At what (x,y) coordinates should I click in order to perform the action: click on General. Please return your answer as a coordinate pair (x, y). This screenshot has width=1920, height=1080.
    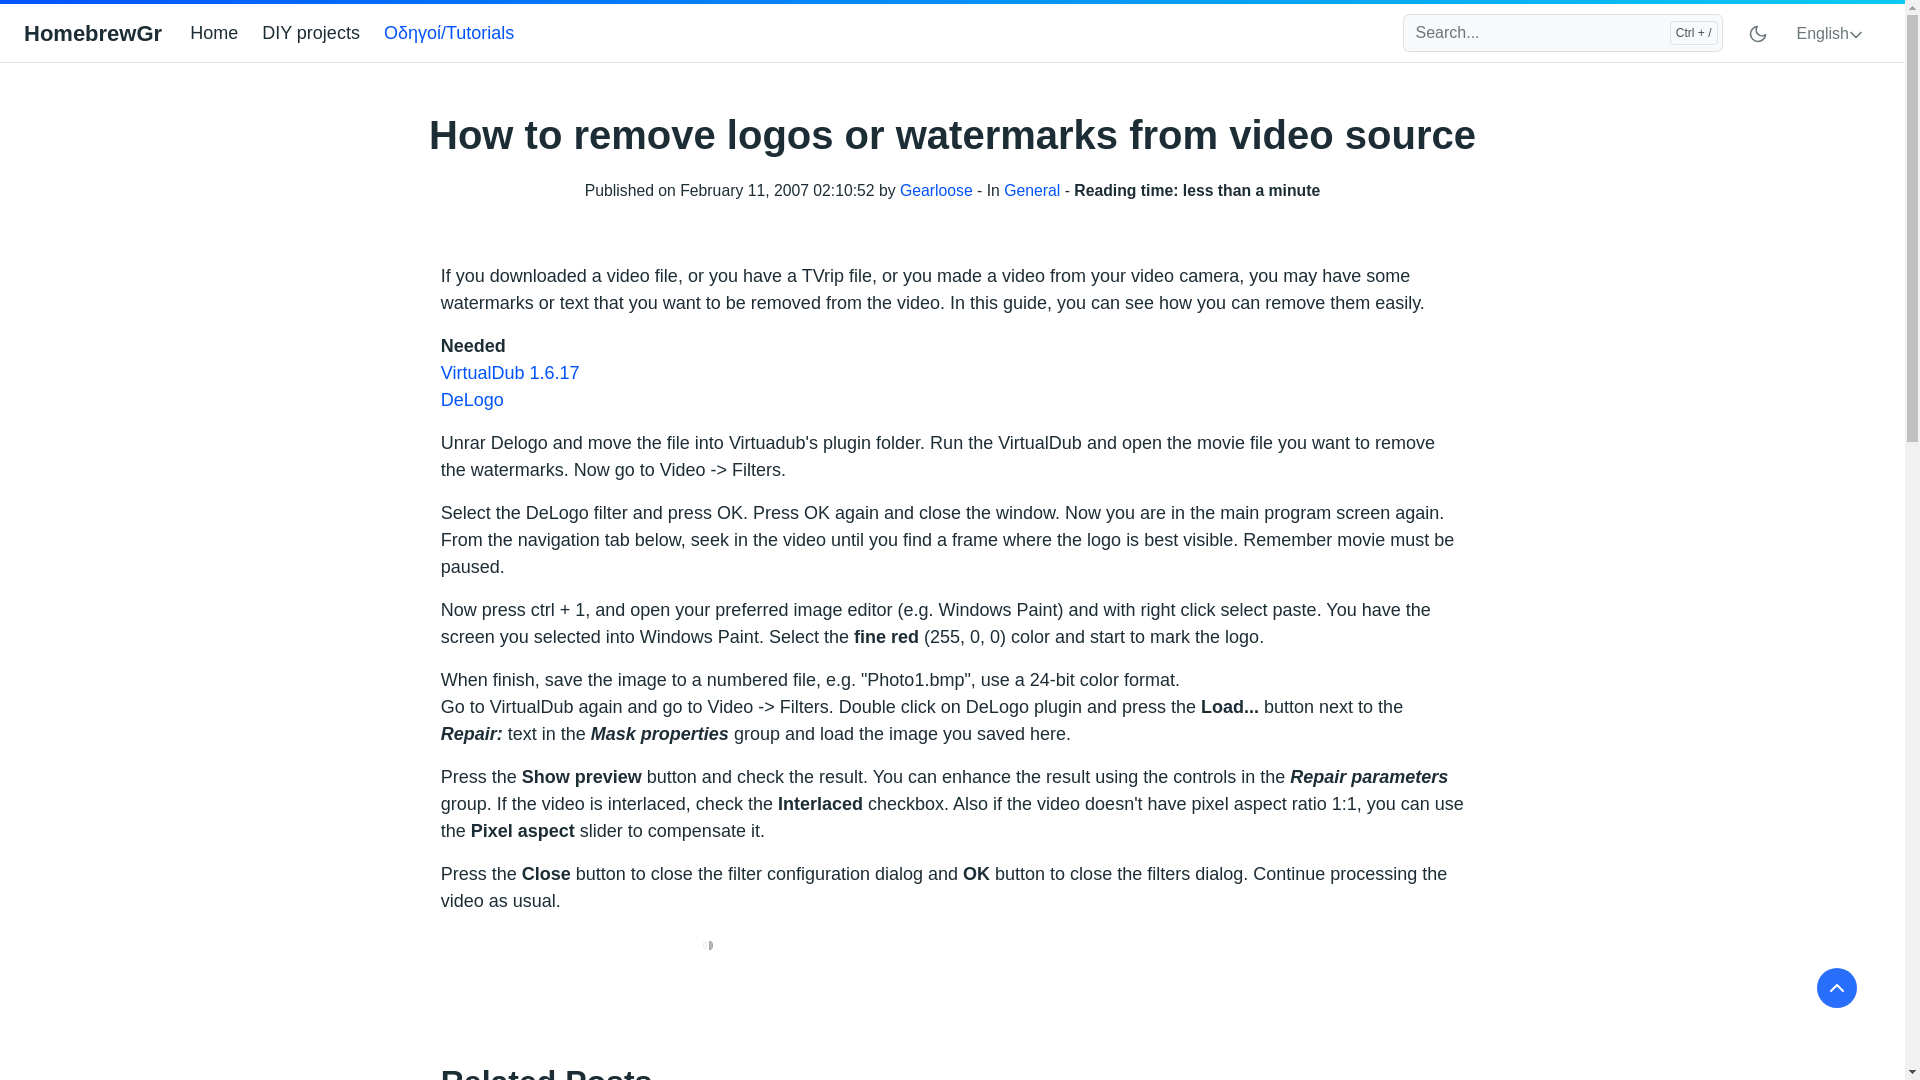
    Looking at the image, I should click on (1032, 190).